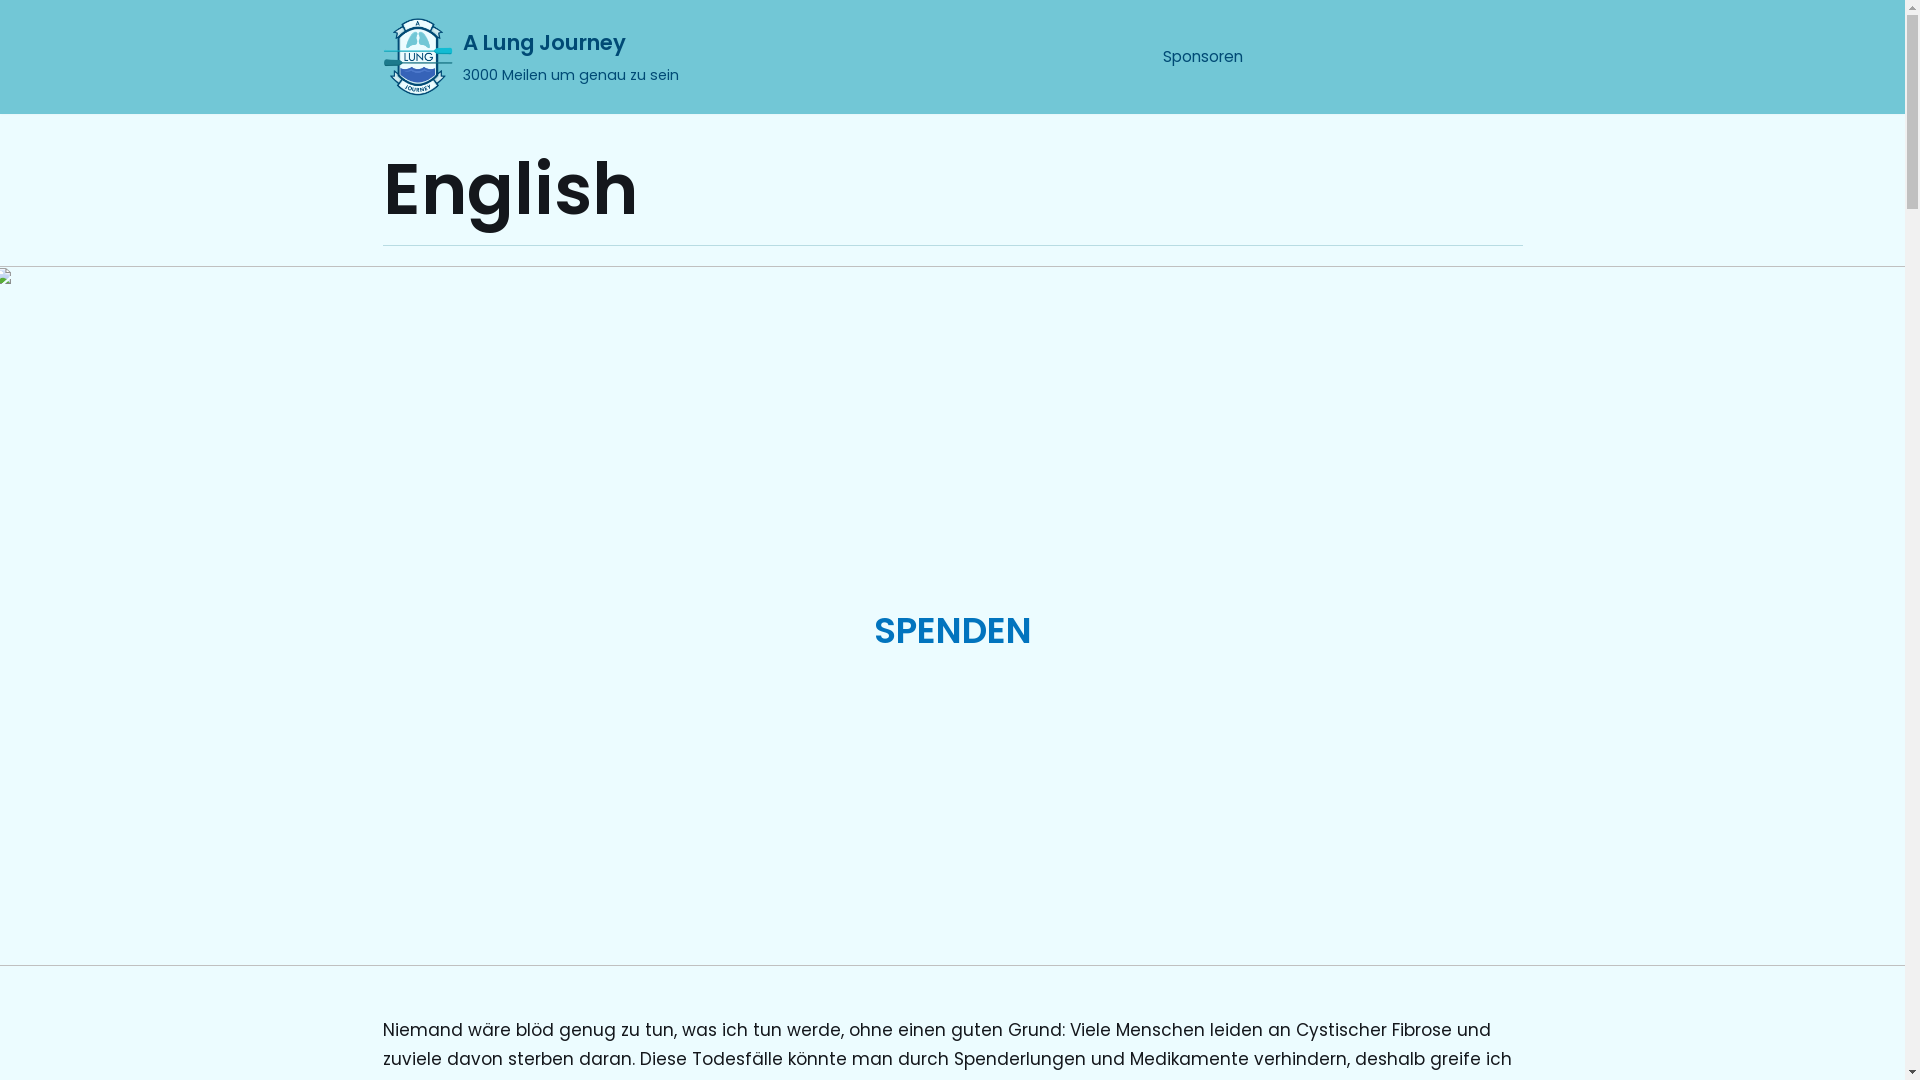 The image size is (1920, 1080). What do you see at coordinates (530, 57) in the screenshot?
I see `A Lung Journey
3000 Meilen um genau zu sein` at bounding box center [530, 57].